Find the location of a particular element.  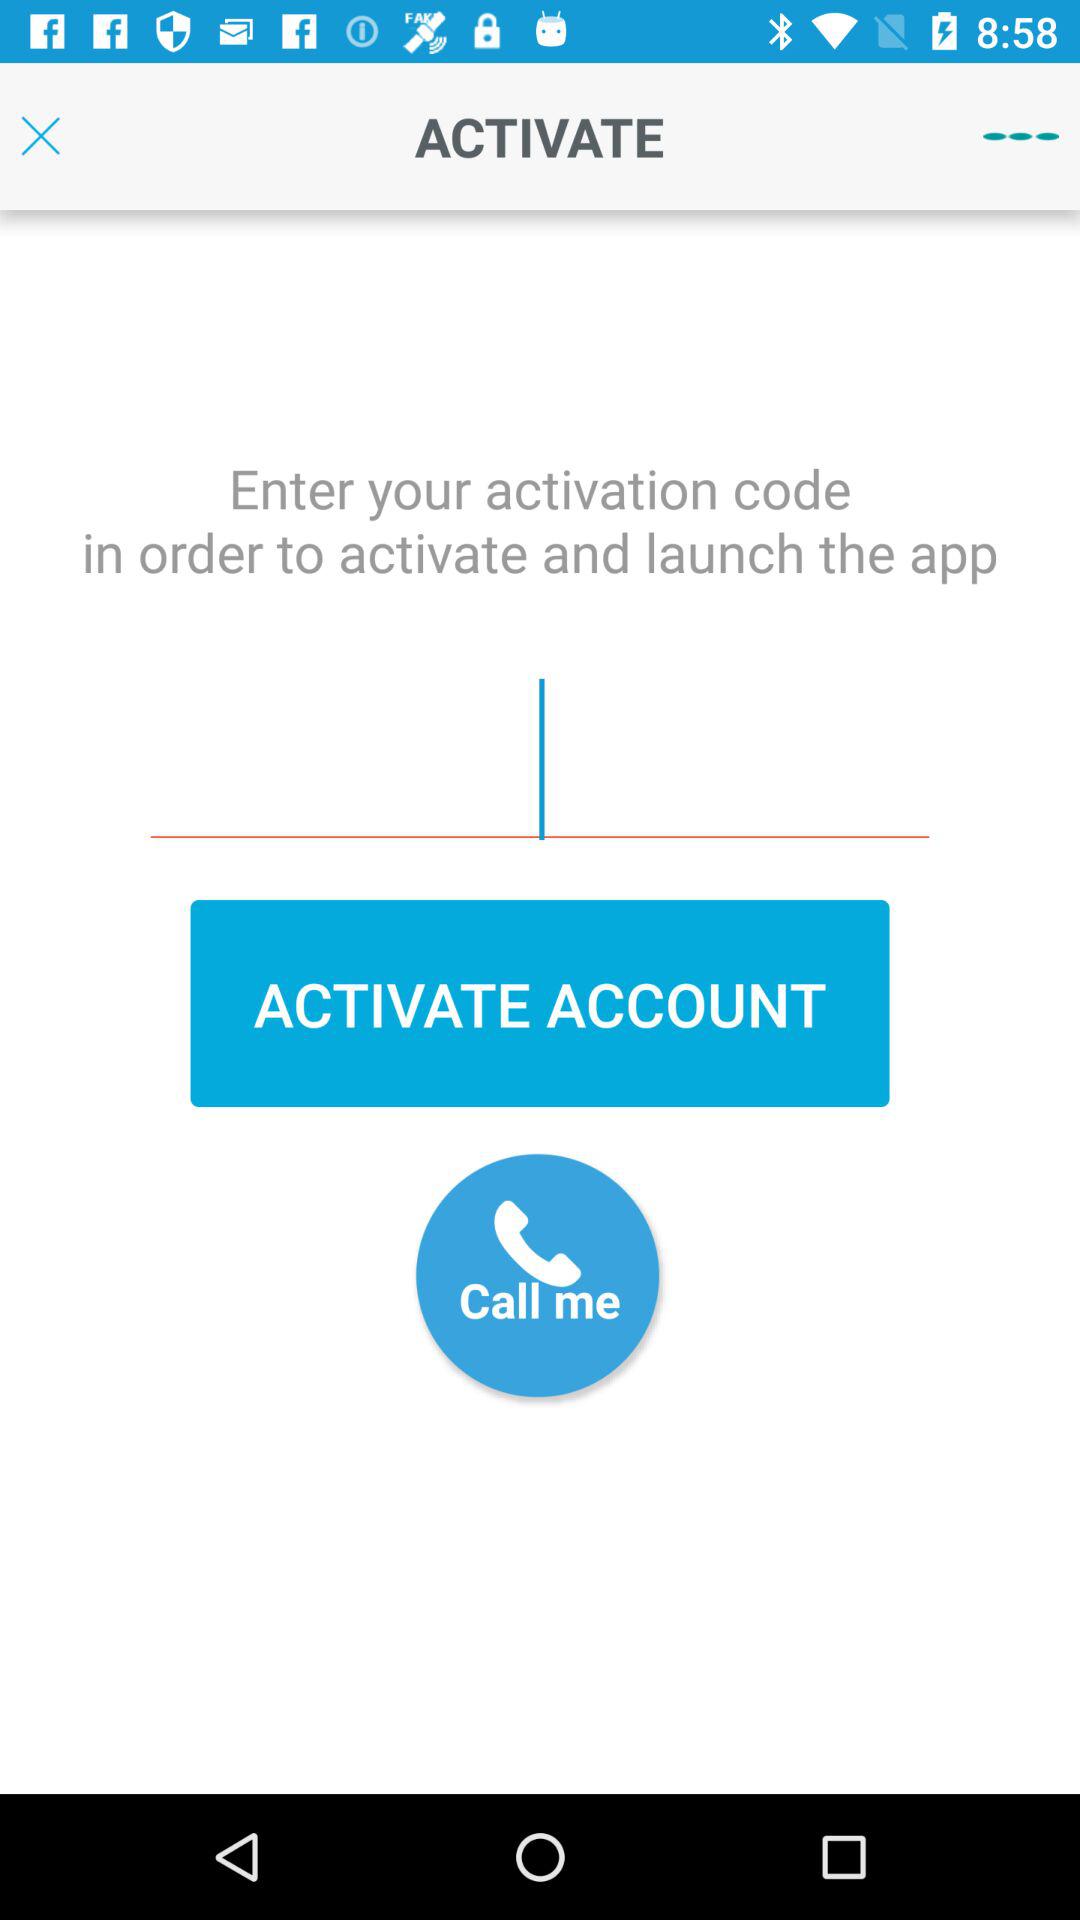

close page is located at coordinates (40, 136).